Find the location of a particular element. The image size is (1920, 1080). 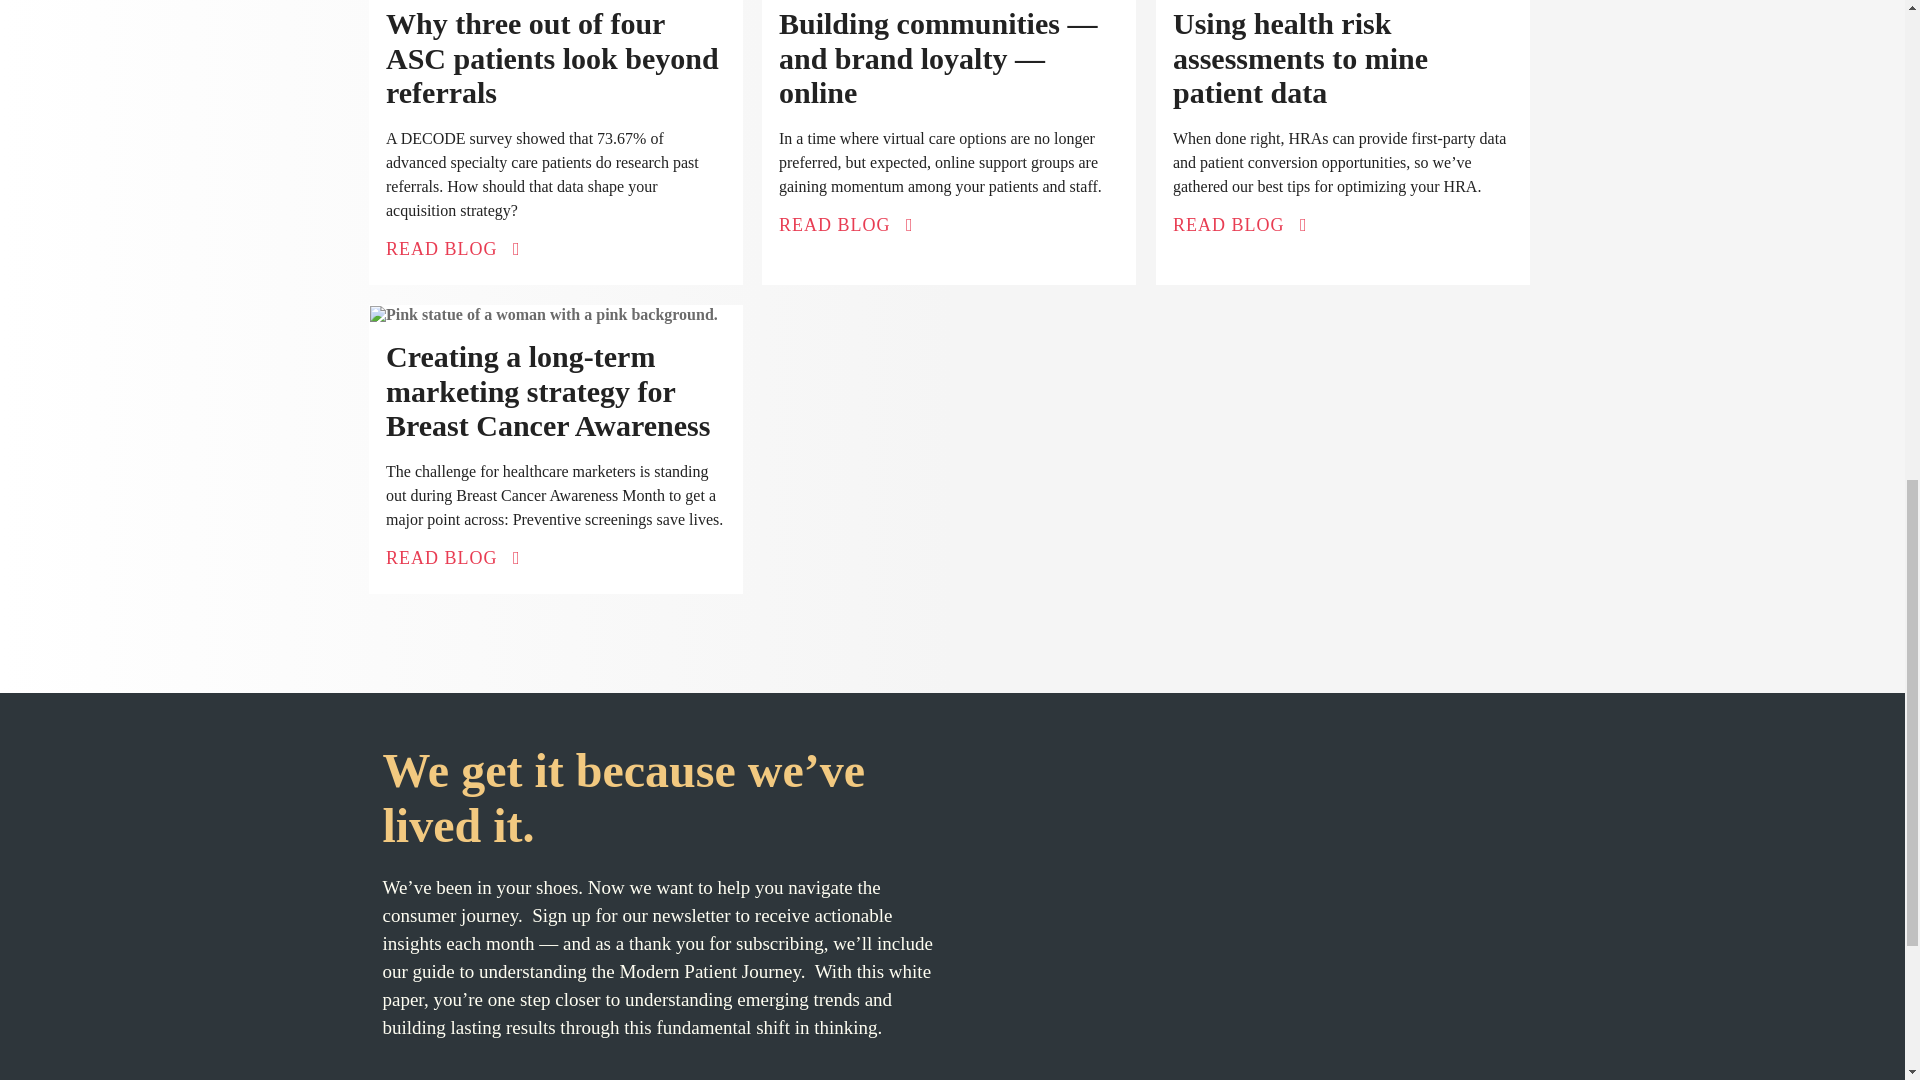

Form 0 is located at coordinates (1242, 916).